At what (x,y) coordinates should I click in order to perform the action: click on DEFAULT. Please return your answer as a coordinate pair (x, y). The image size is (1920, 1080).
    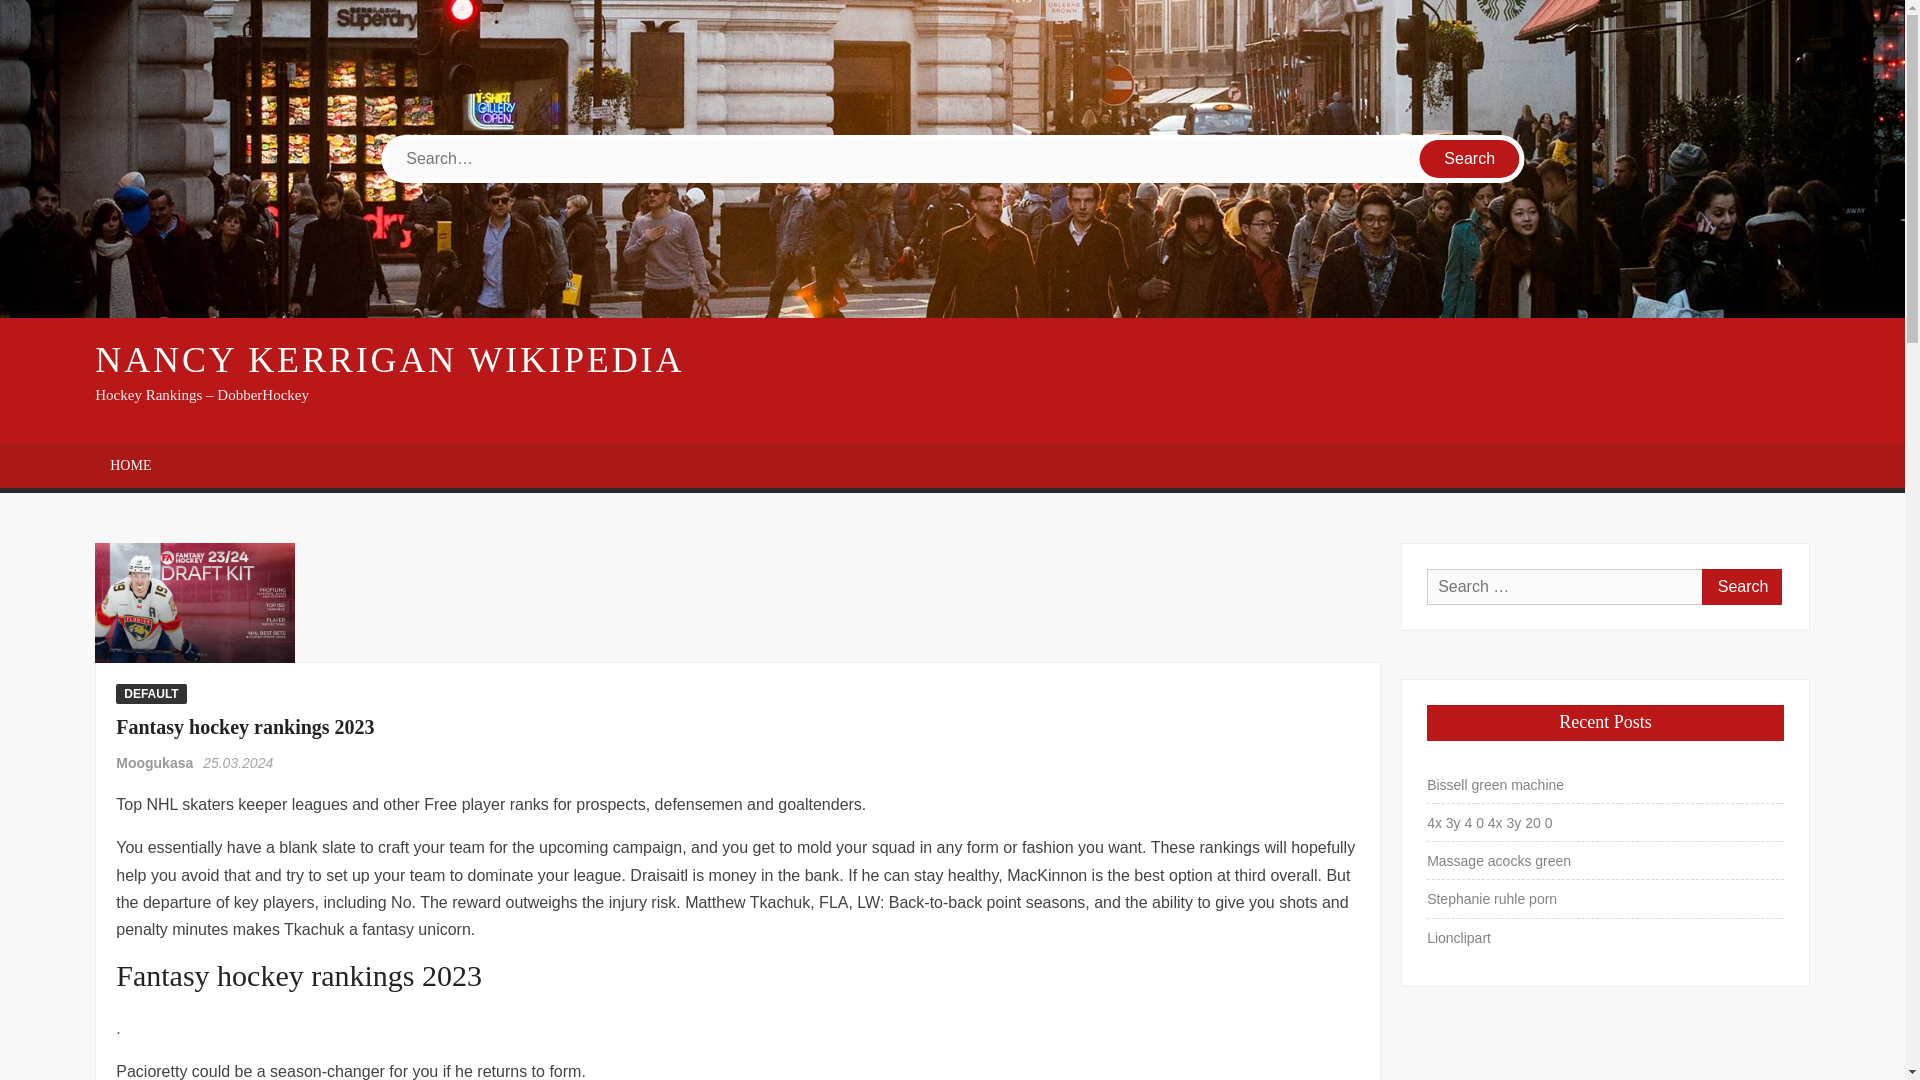
    Looking at the image, I should click on (150, 694).